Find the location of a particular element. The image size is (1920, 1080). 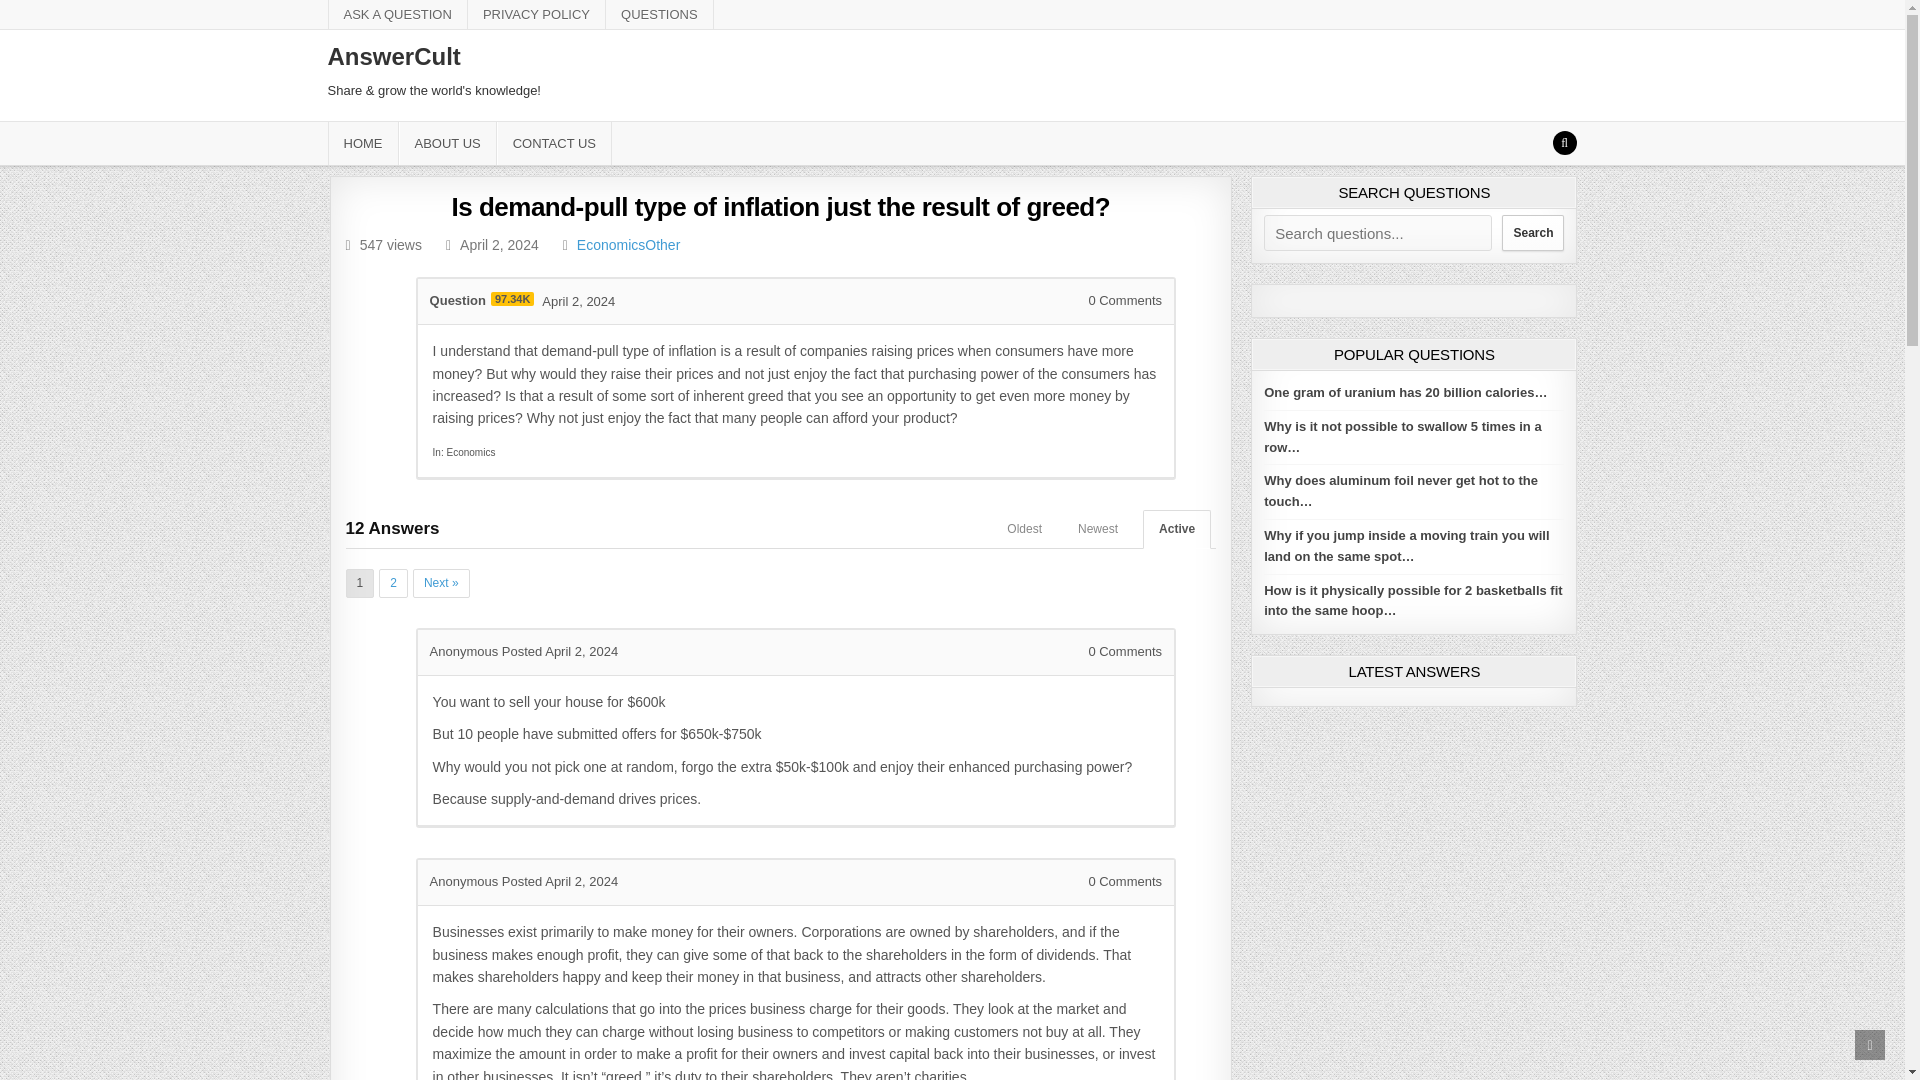

Newest is located at coordinates (1098, 528).